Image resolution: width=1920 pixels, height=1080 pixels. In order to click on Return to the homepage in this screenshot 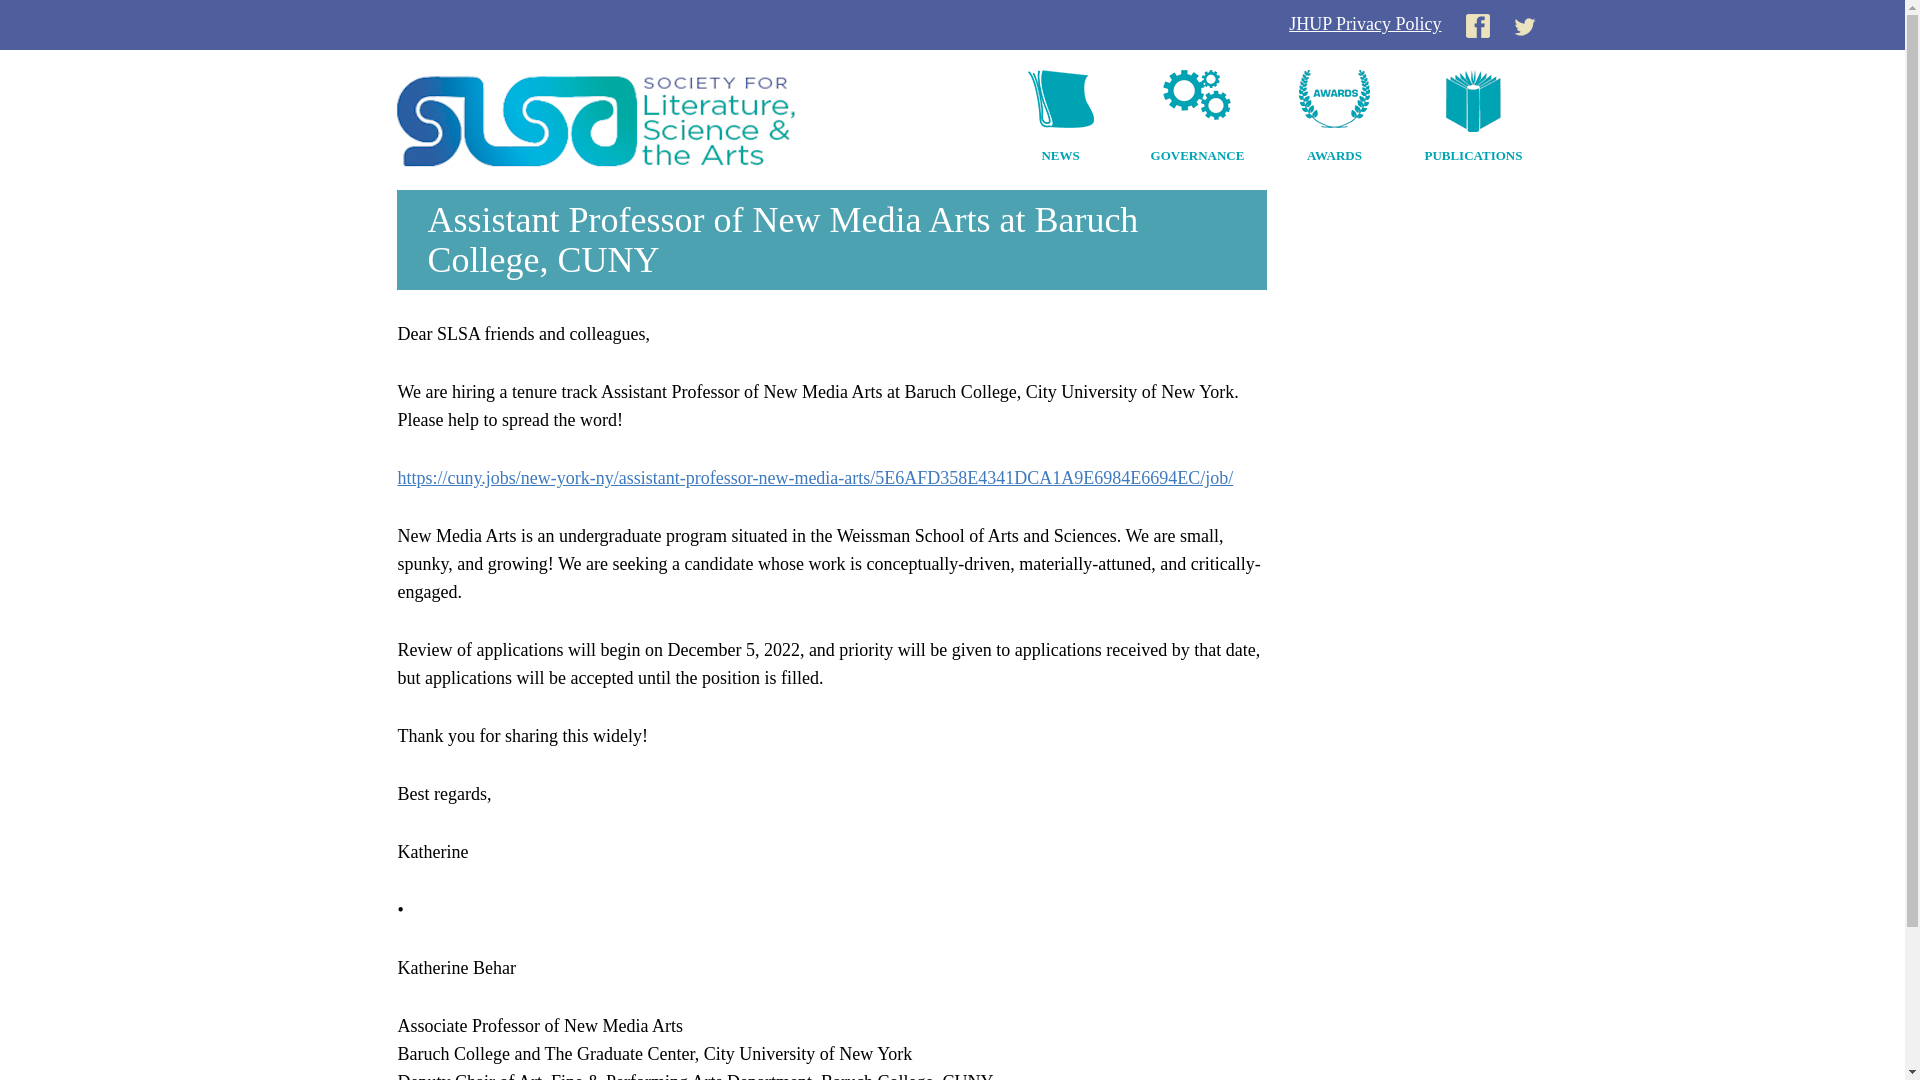, I will do `click(635, 118)`.